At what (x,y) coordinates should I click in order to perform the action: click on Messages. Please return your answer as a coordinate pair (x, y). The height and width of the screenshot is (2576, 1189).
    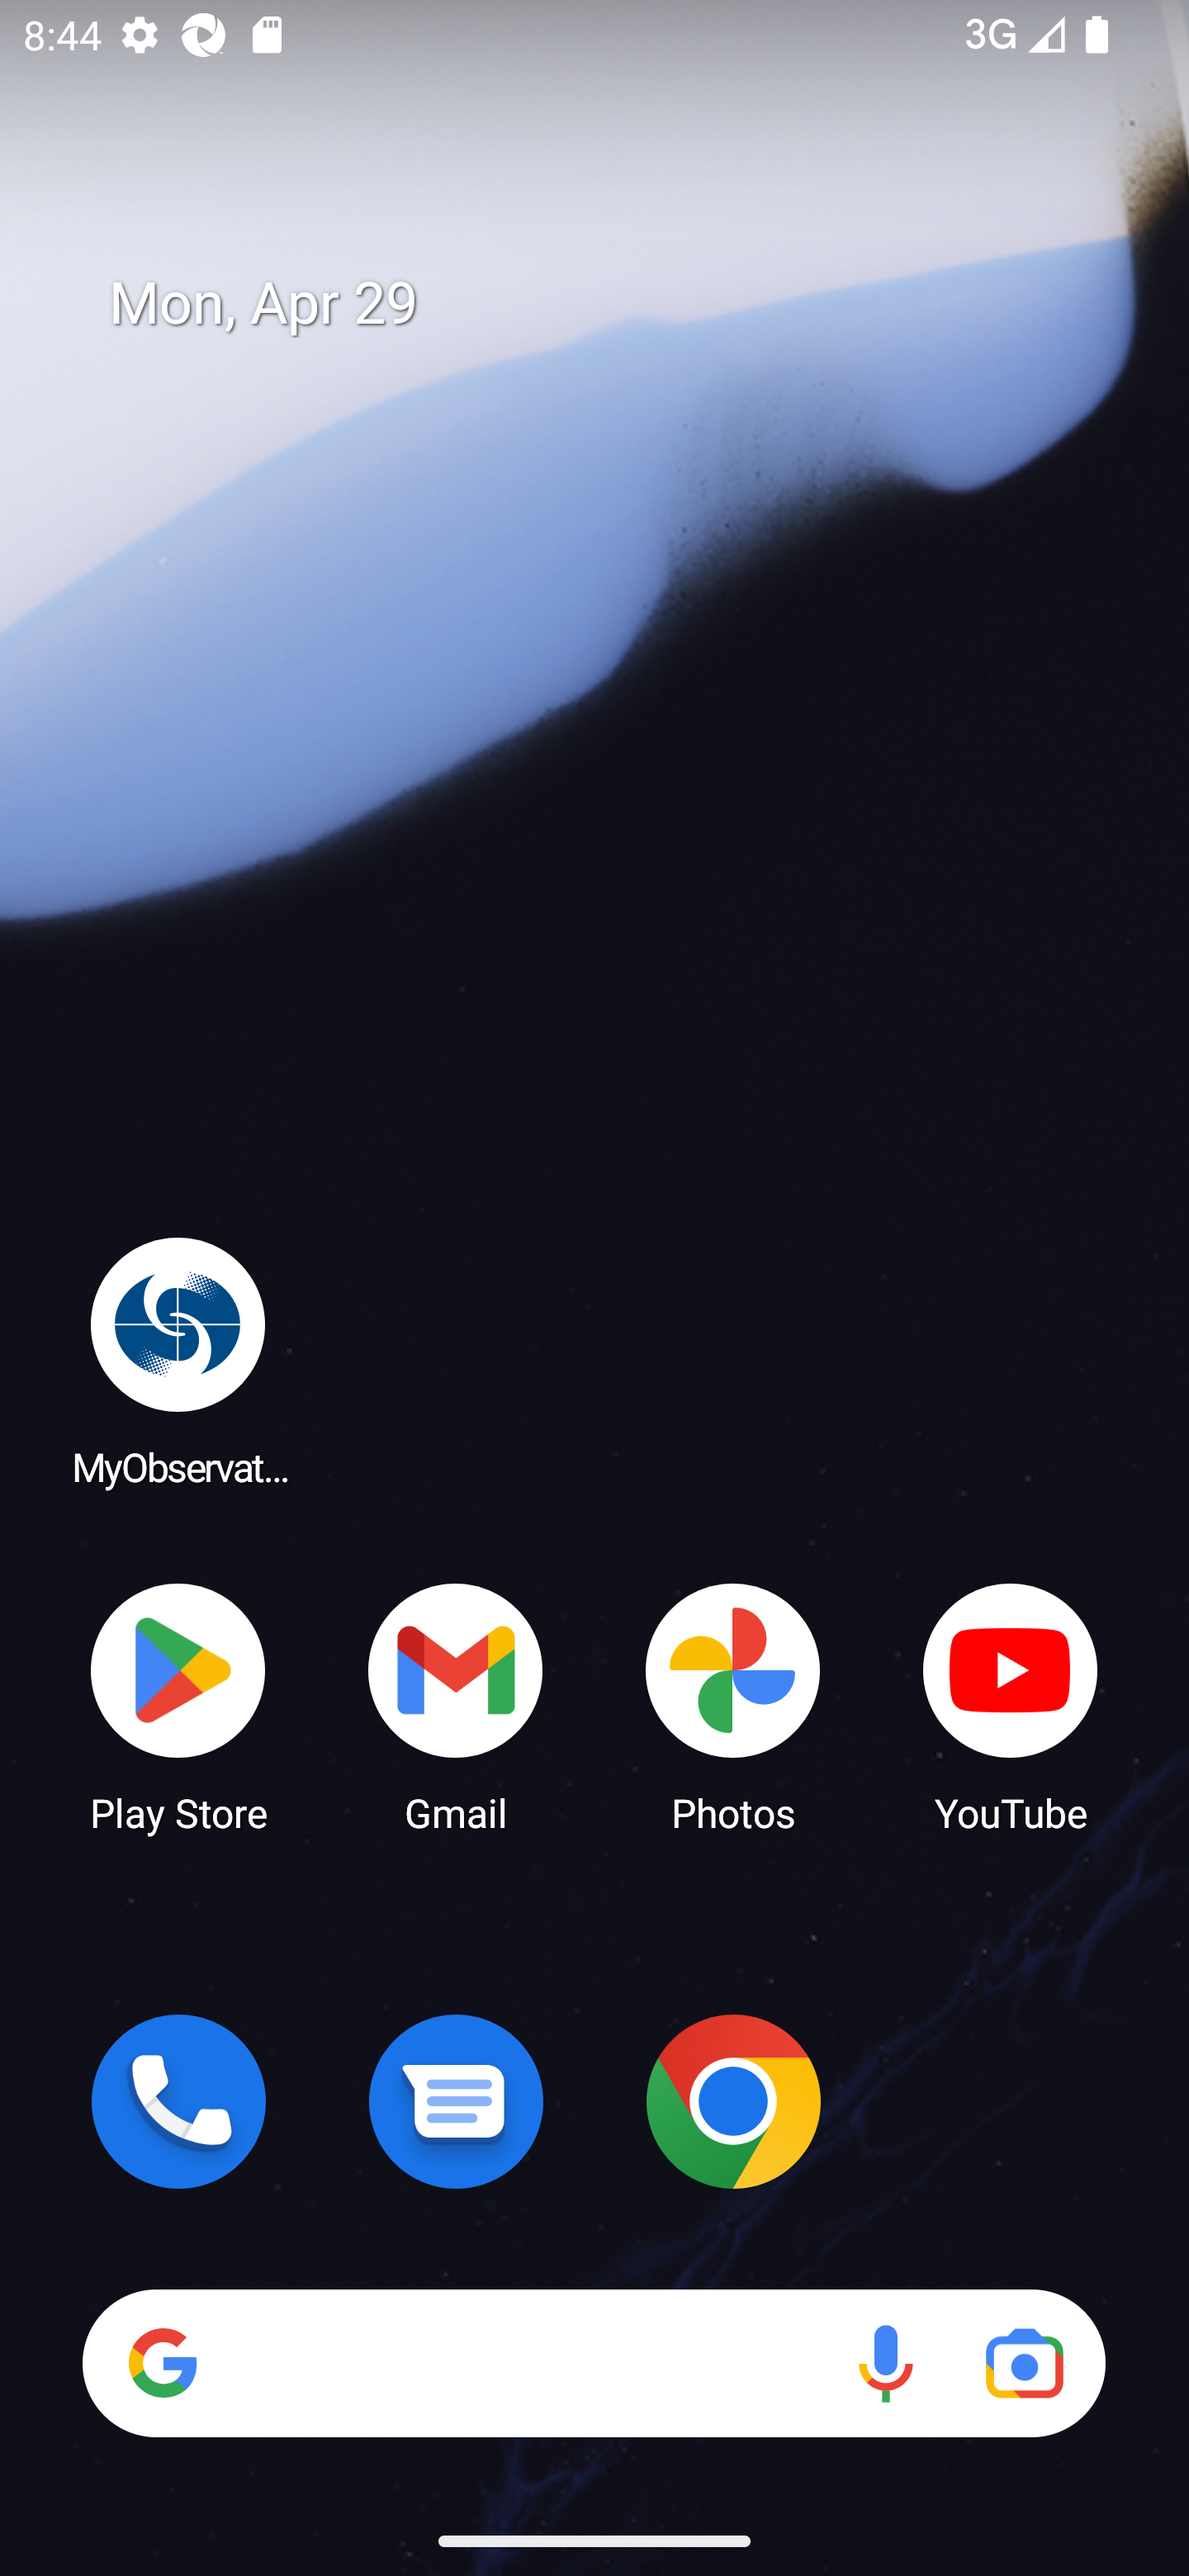
    Looking at the image, I should click on (456, 2101).